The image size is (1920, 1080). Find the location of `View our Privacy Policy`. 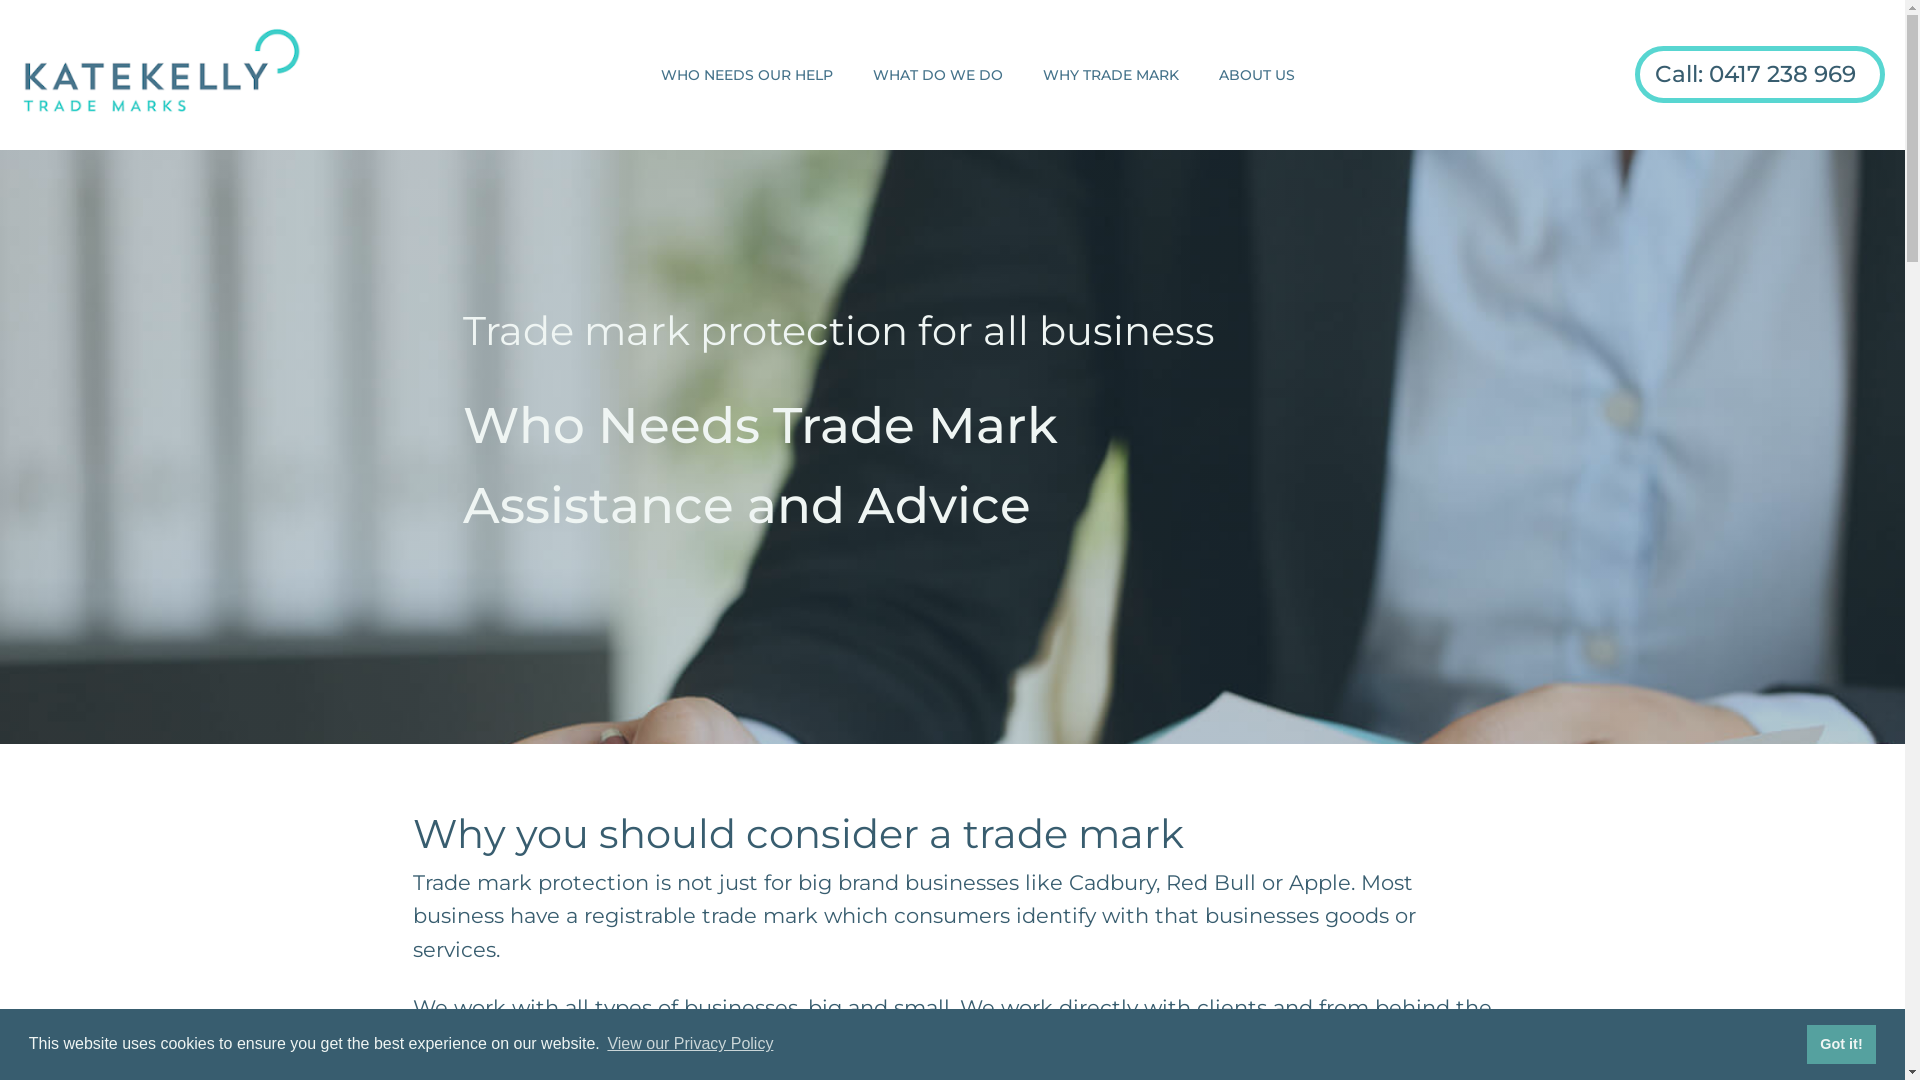

View our Privacy Policy is located at coordinates (690, 1044).